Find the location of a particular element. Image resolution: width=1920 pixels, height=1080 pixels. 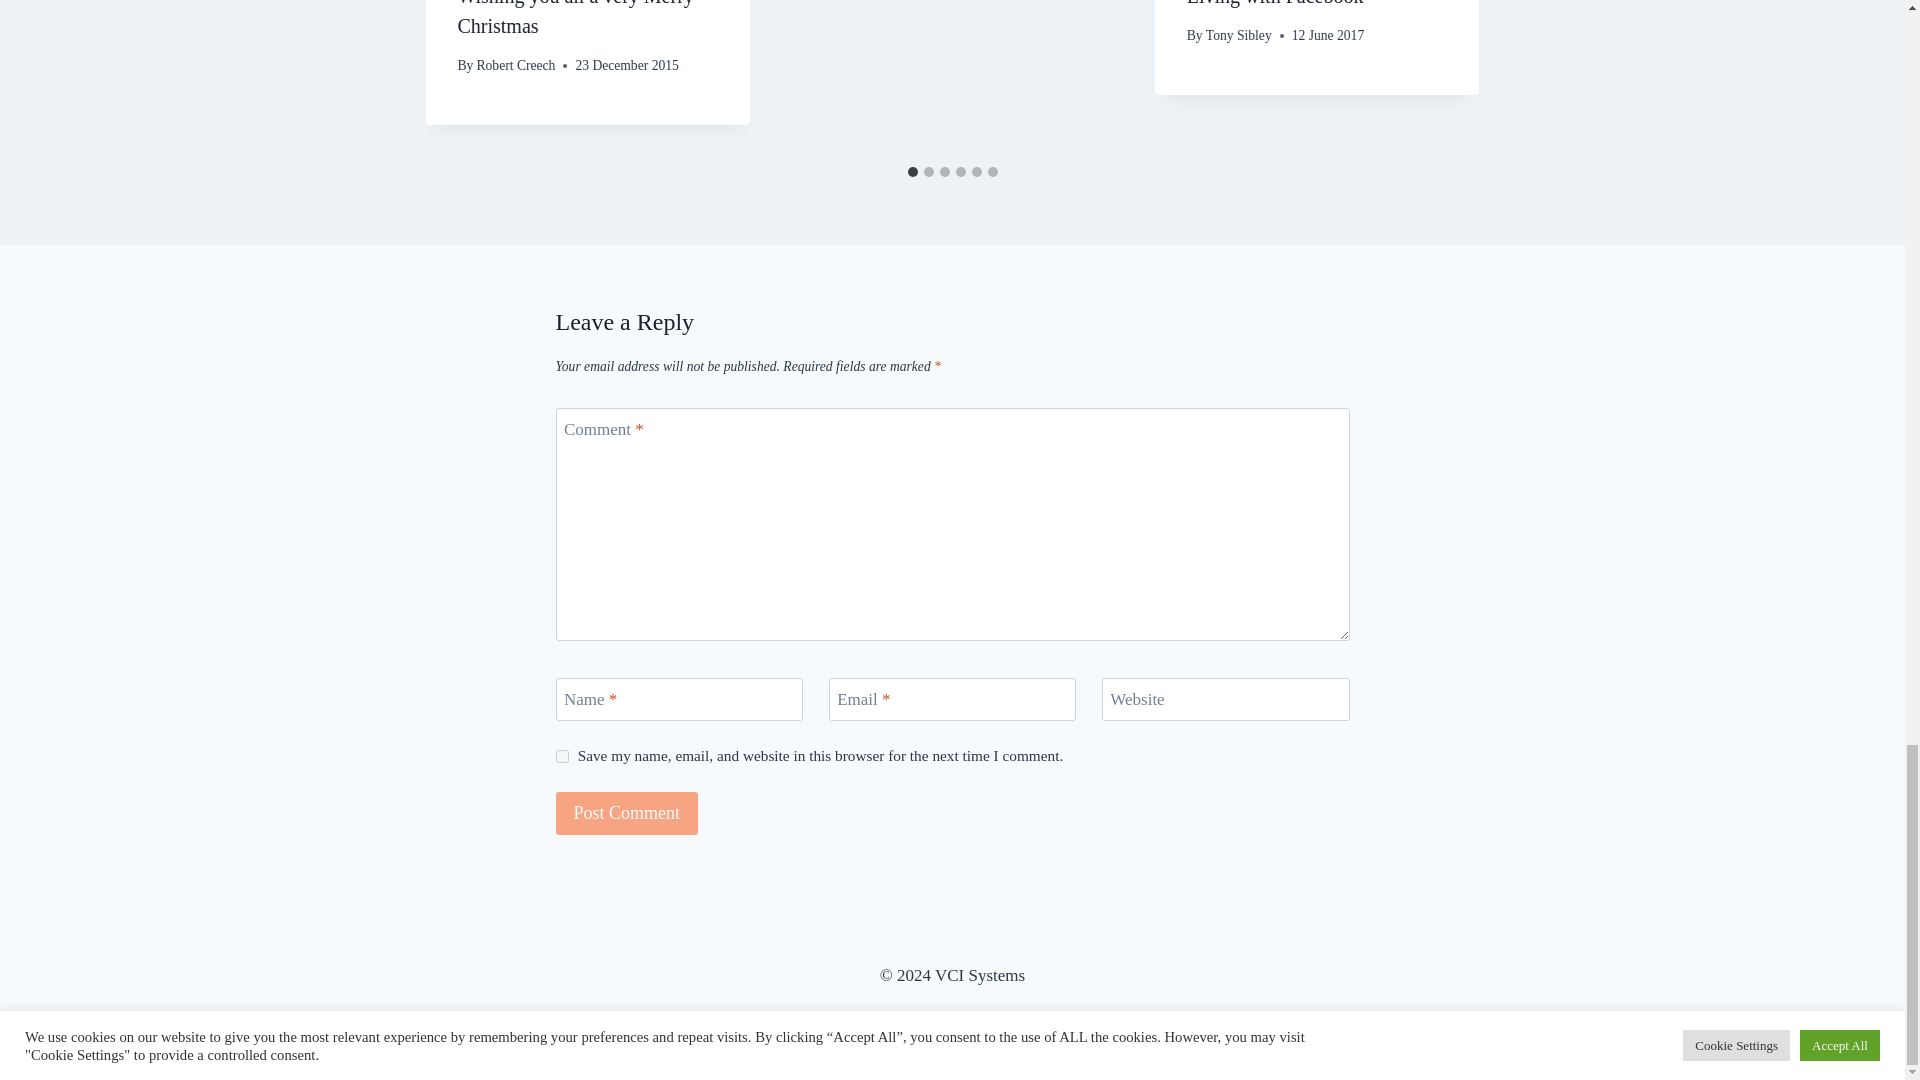

Post Comment is located at coordinates (627, 812).